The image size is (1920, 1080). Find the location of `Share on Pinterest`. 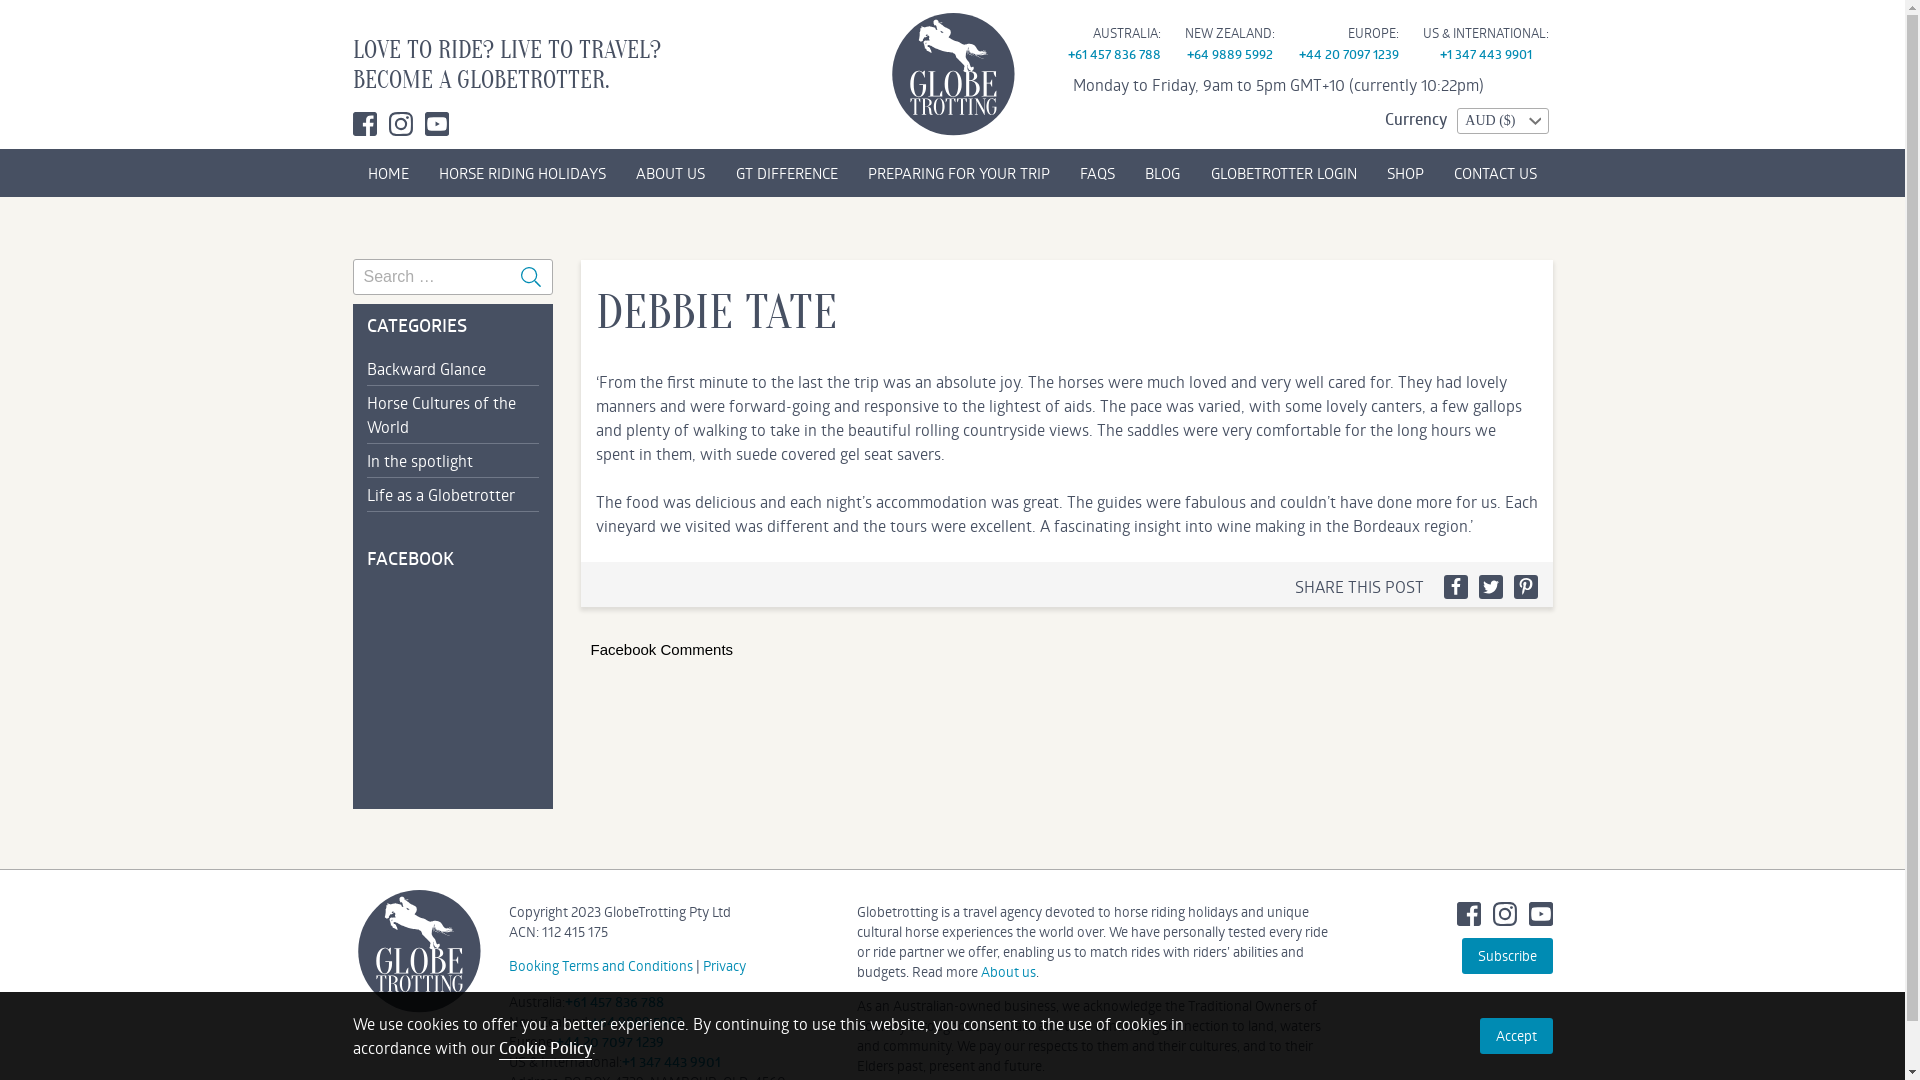

Share on Pinterest is located at coordinates (1526, 587).